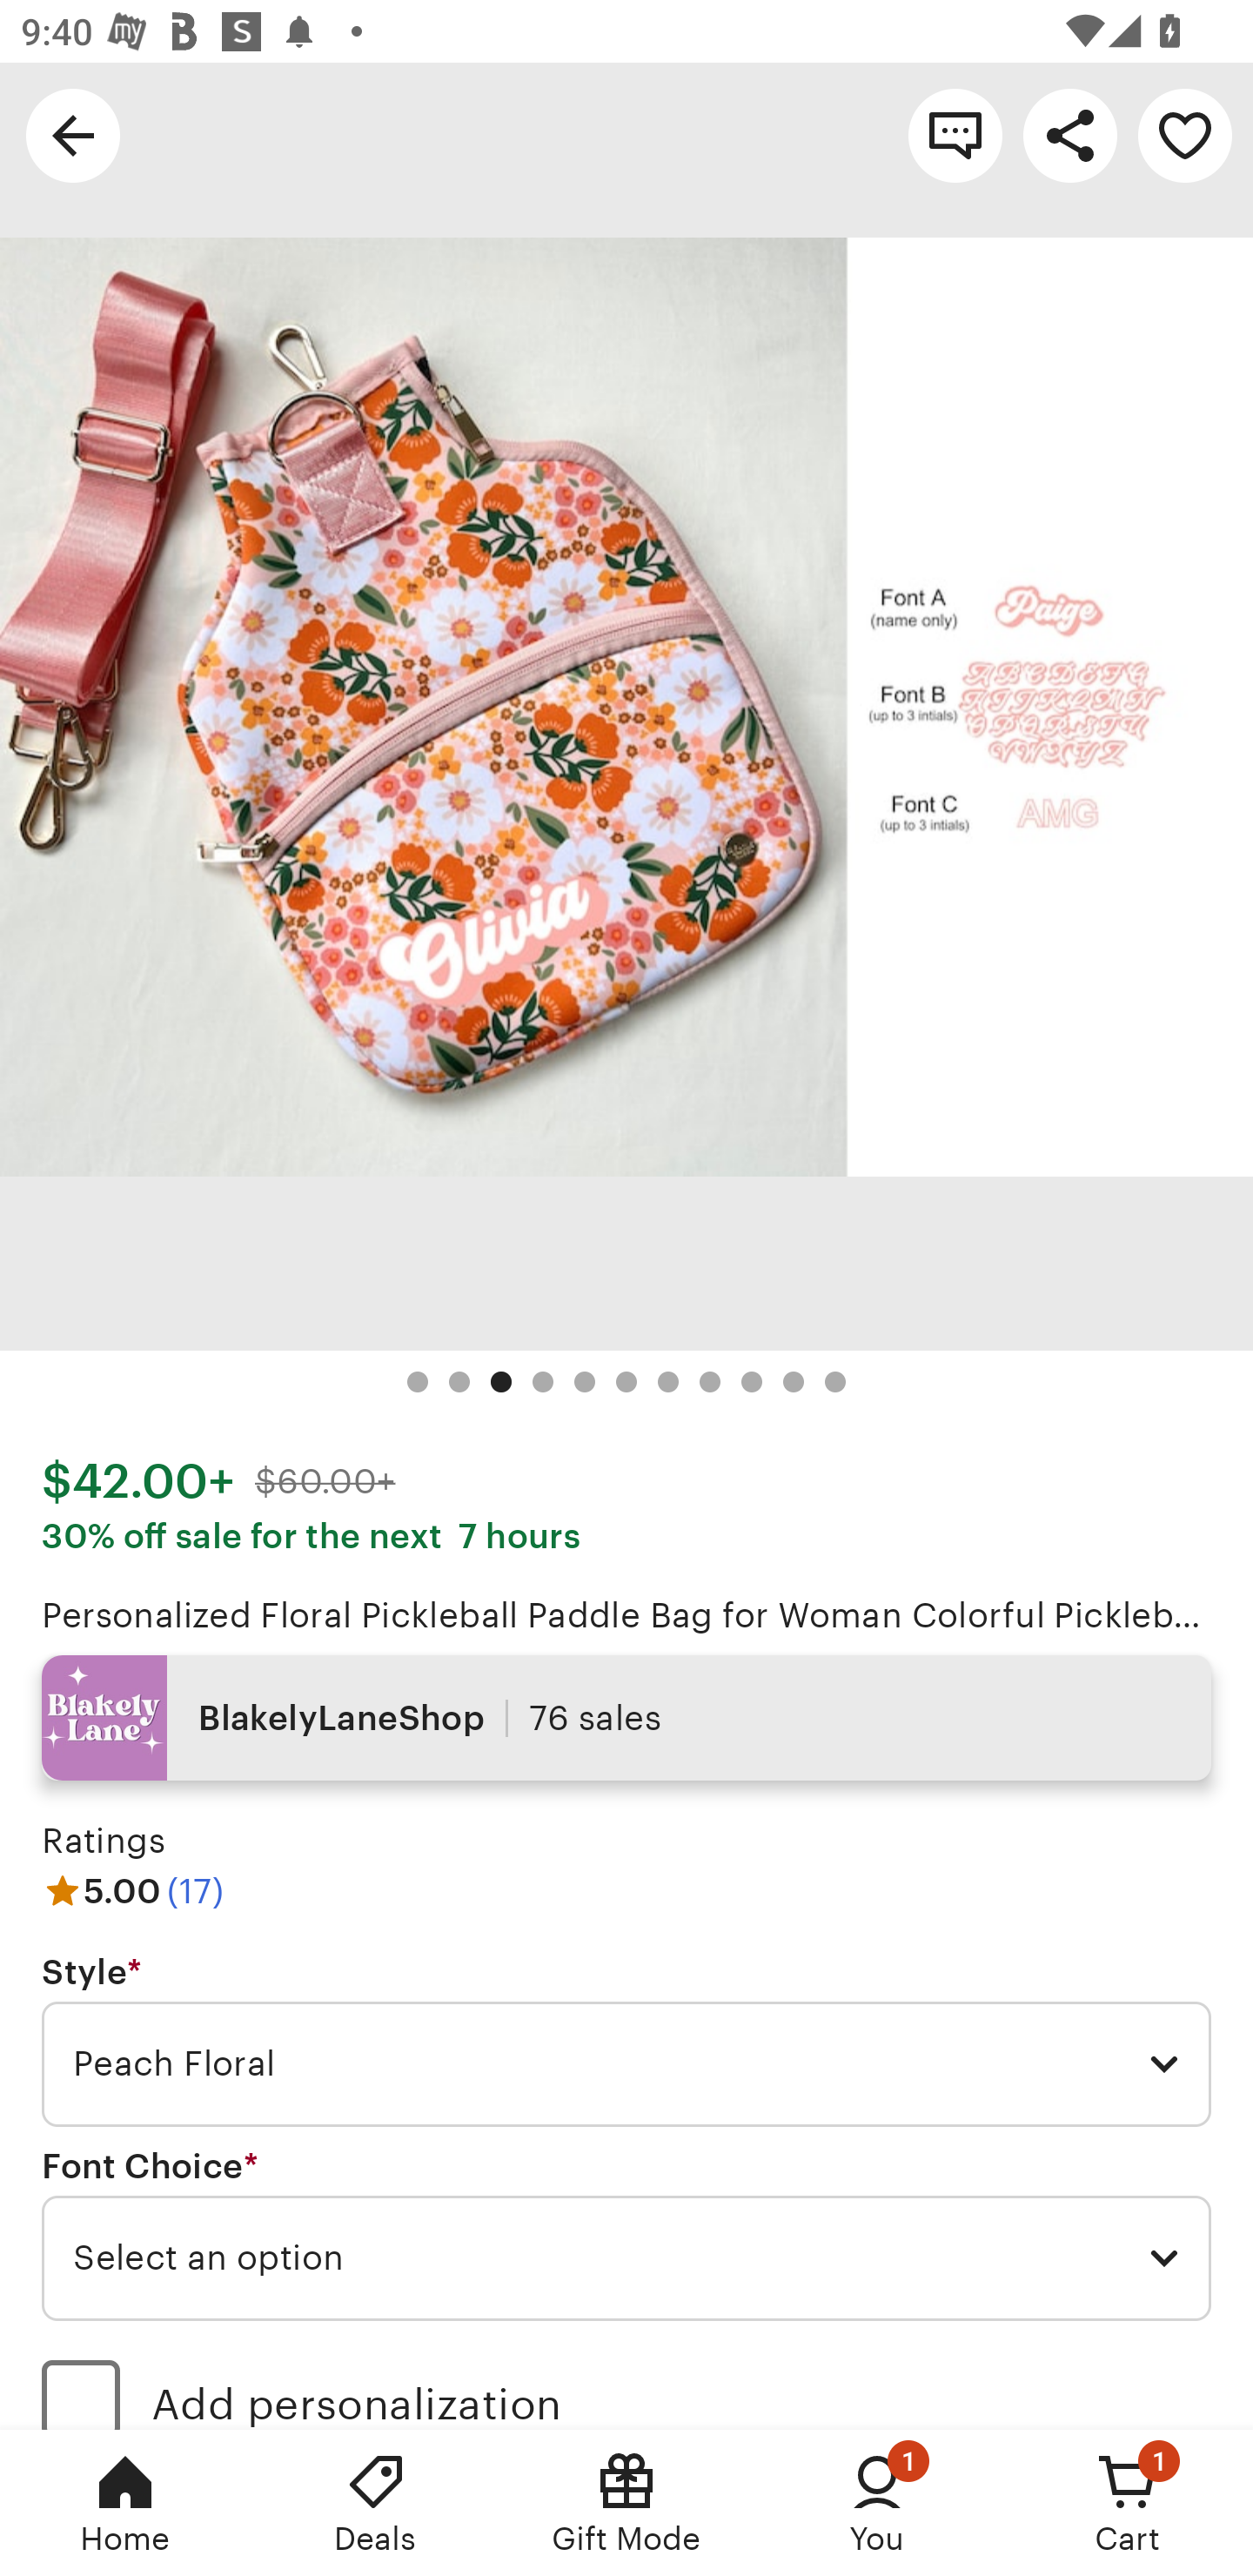 Image resolution: width=1253 pixels, height=2576 pixels. What do you see at coordinates (1070, 134) in the screenshot?
I see `Share` at bounding box center [1070, 134].